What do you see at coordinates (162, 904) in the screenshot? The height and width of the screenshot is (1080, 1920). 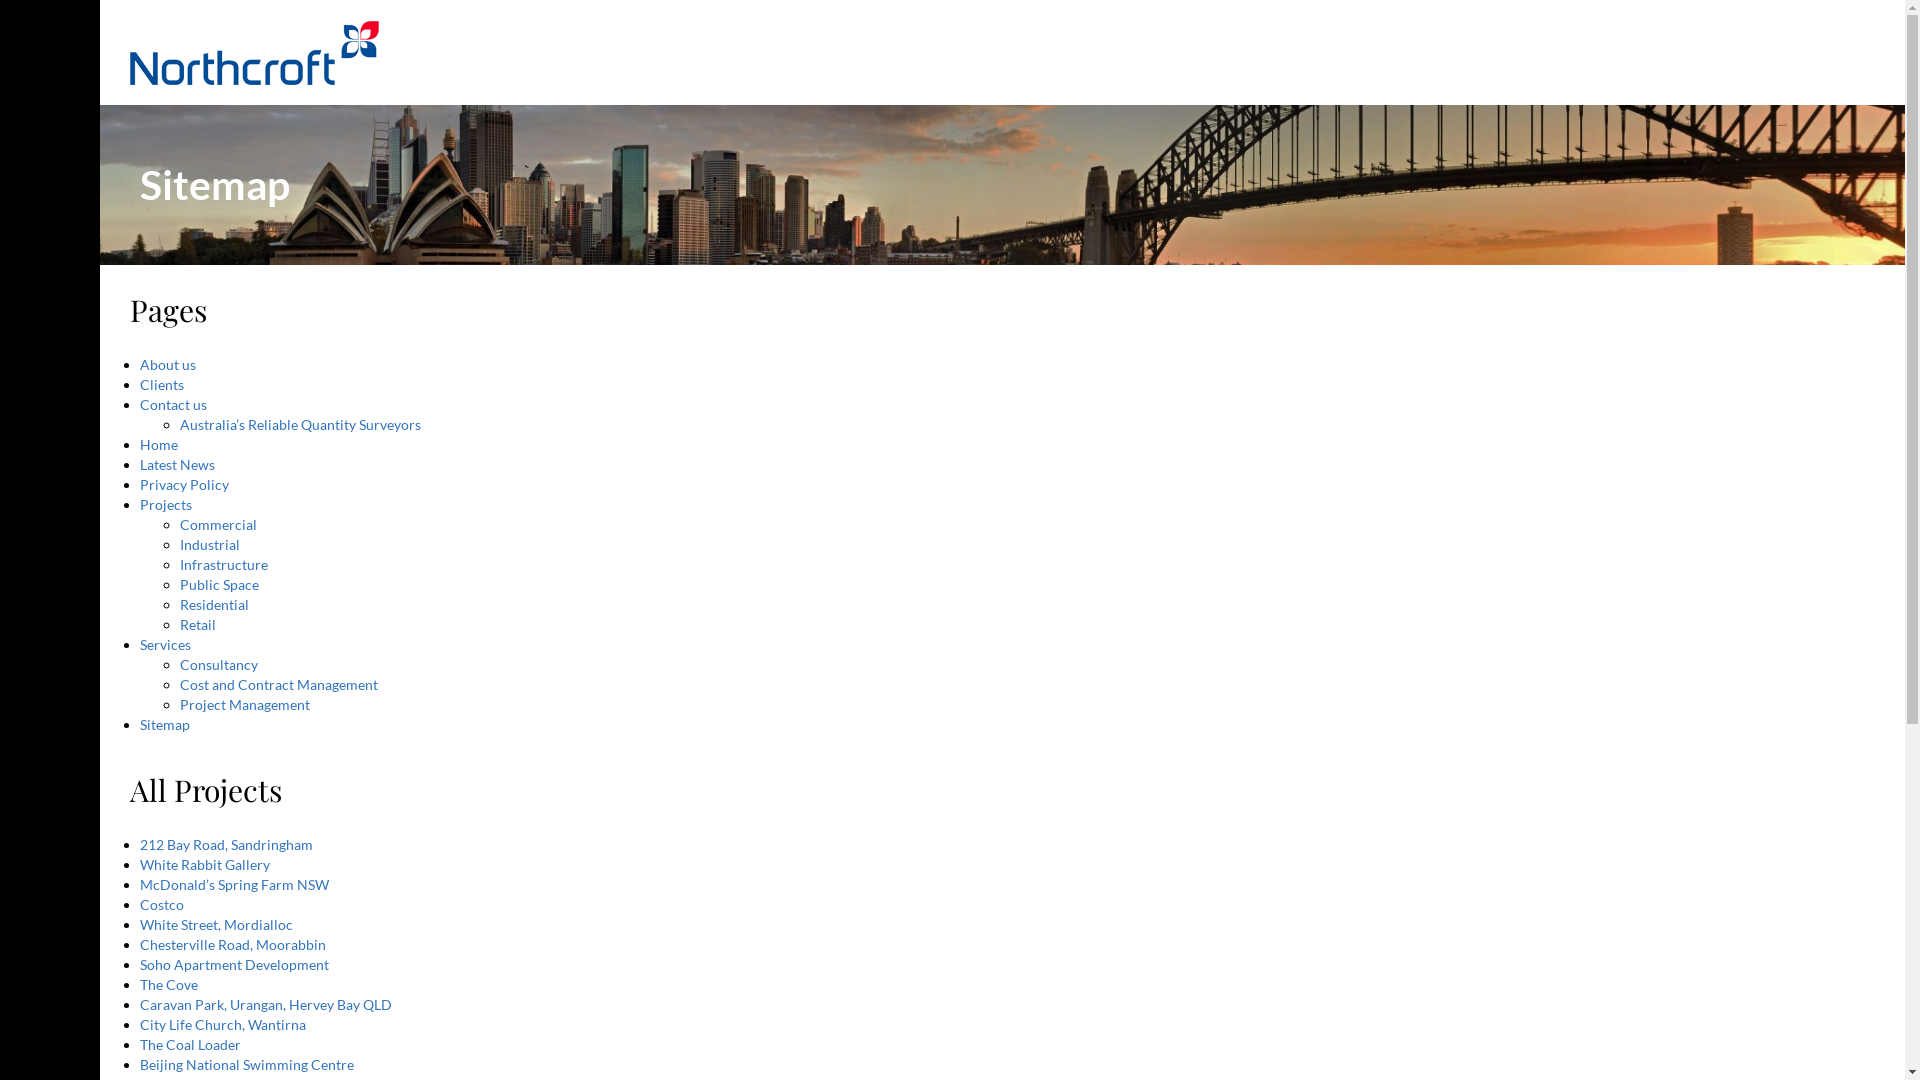 I see `Costco` at bounding box center [162, 904].